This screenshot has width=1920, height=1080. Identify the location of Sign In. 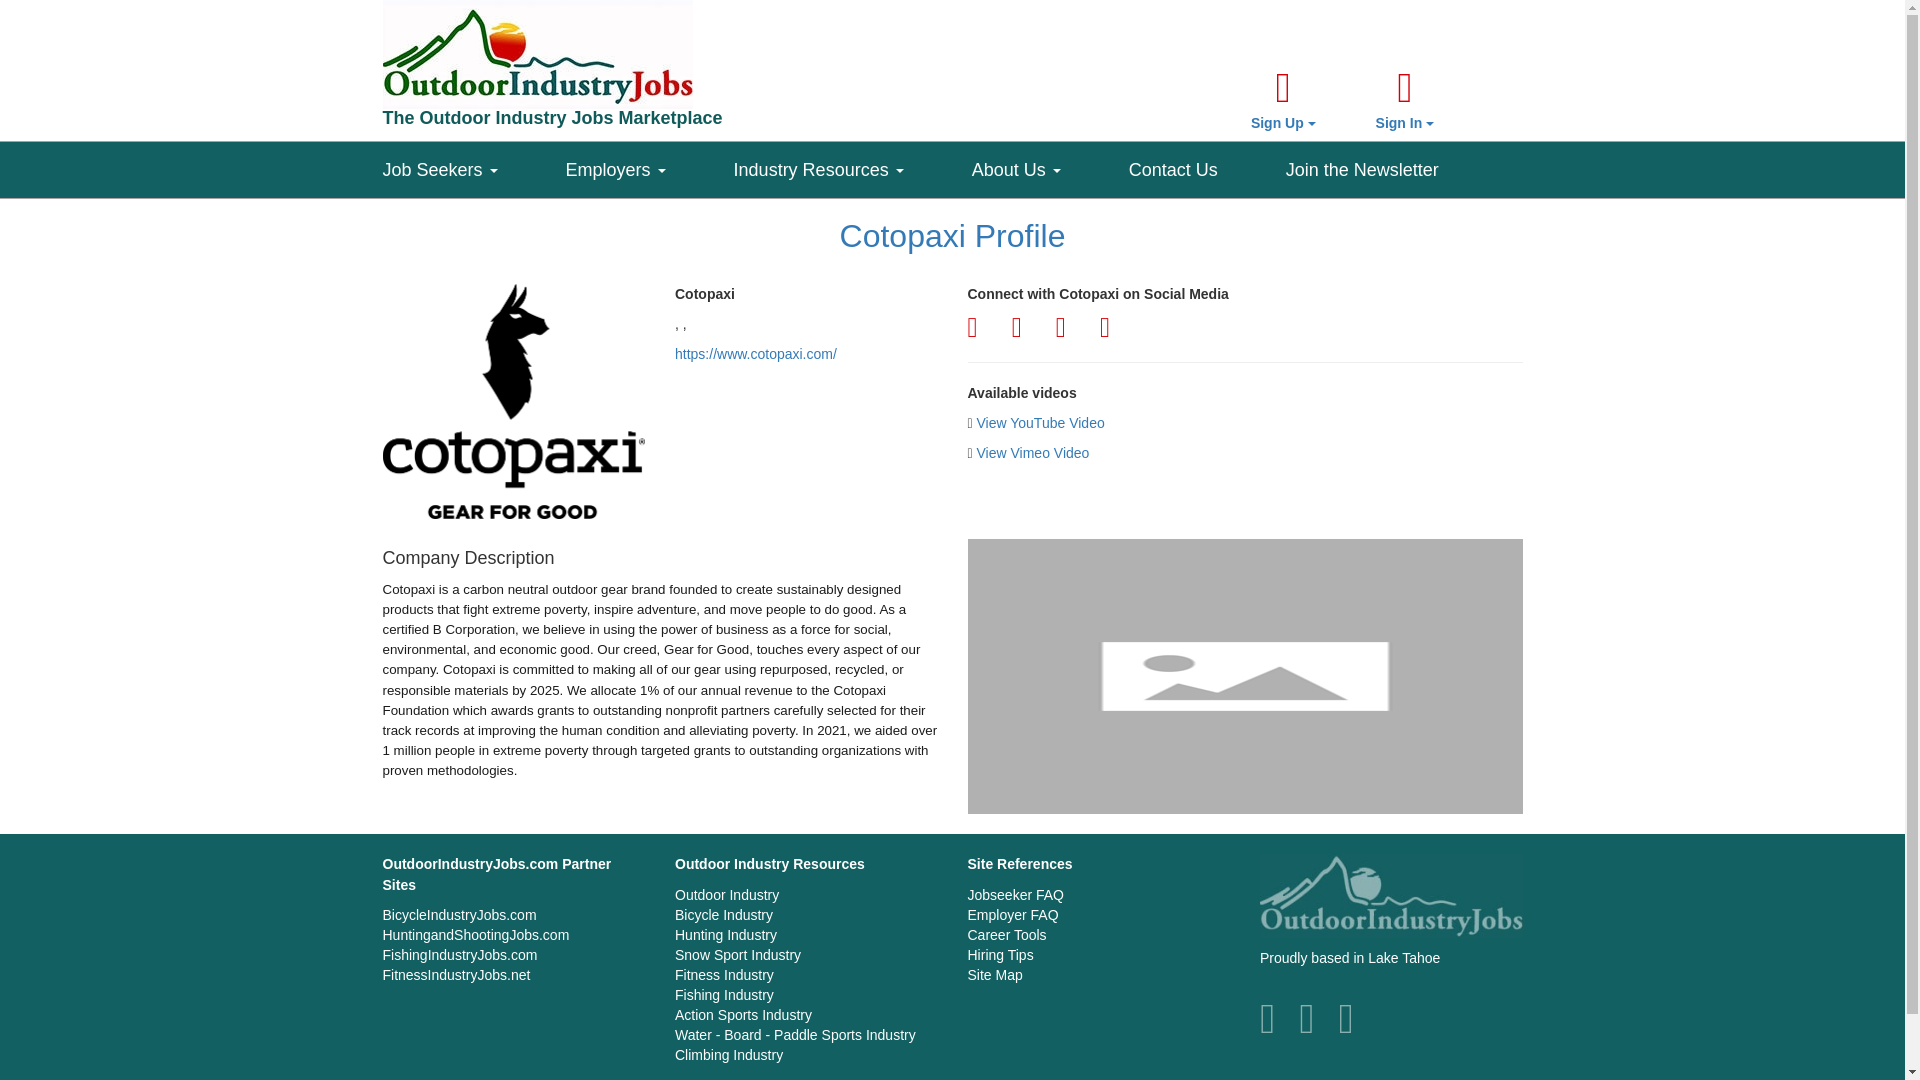
(1405, 100).